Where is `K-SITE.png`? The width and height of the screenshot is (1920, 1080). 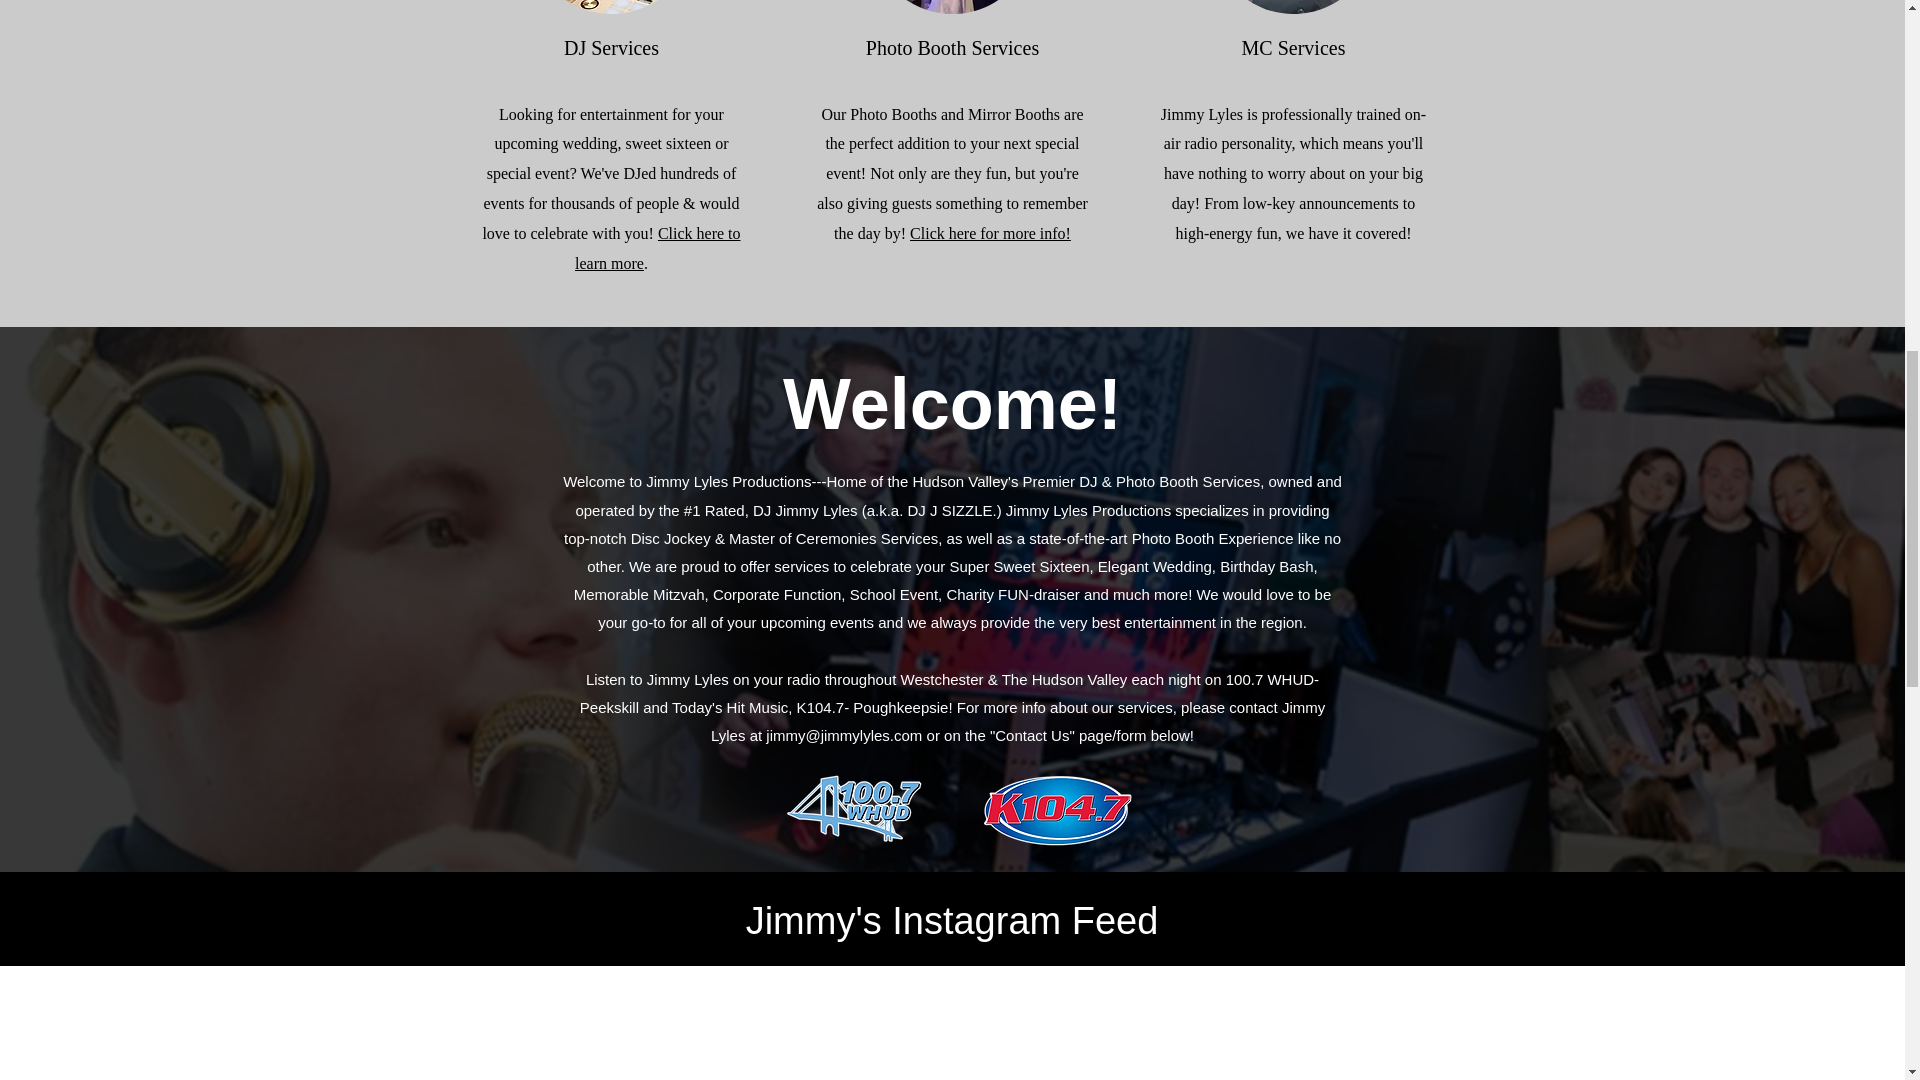
K-SITE.png is located at coordinates (1056, 808).